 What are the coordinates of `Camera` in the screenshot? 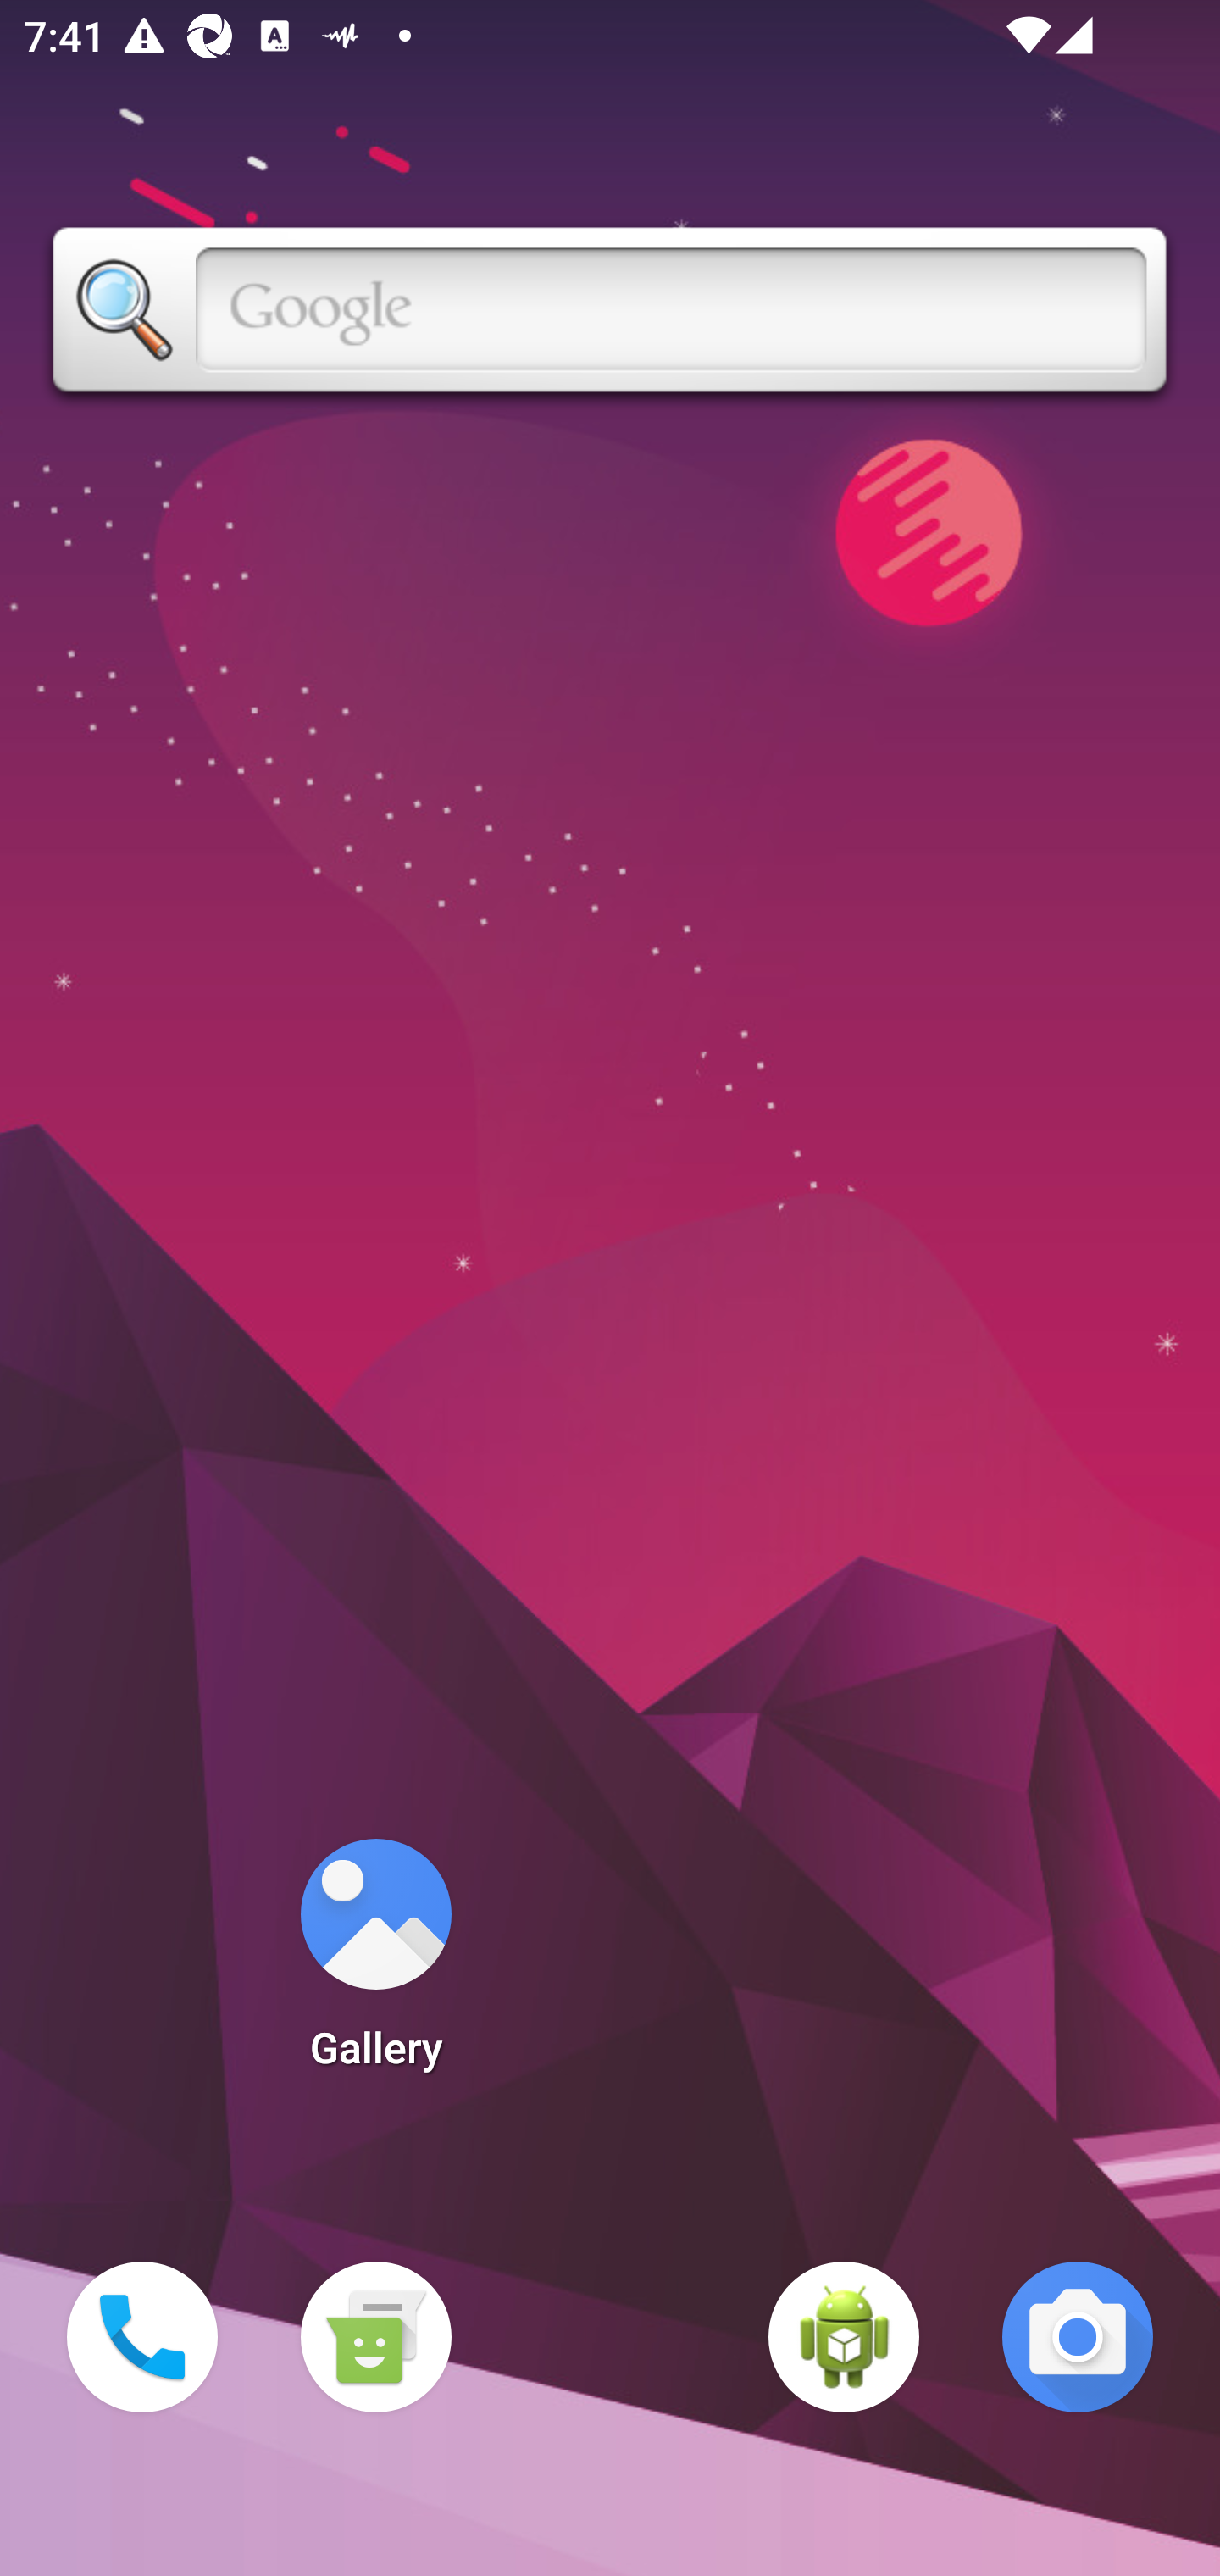 It's located at (1078, 2337).